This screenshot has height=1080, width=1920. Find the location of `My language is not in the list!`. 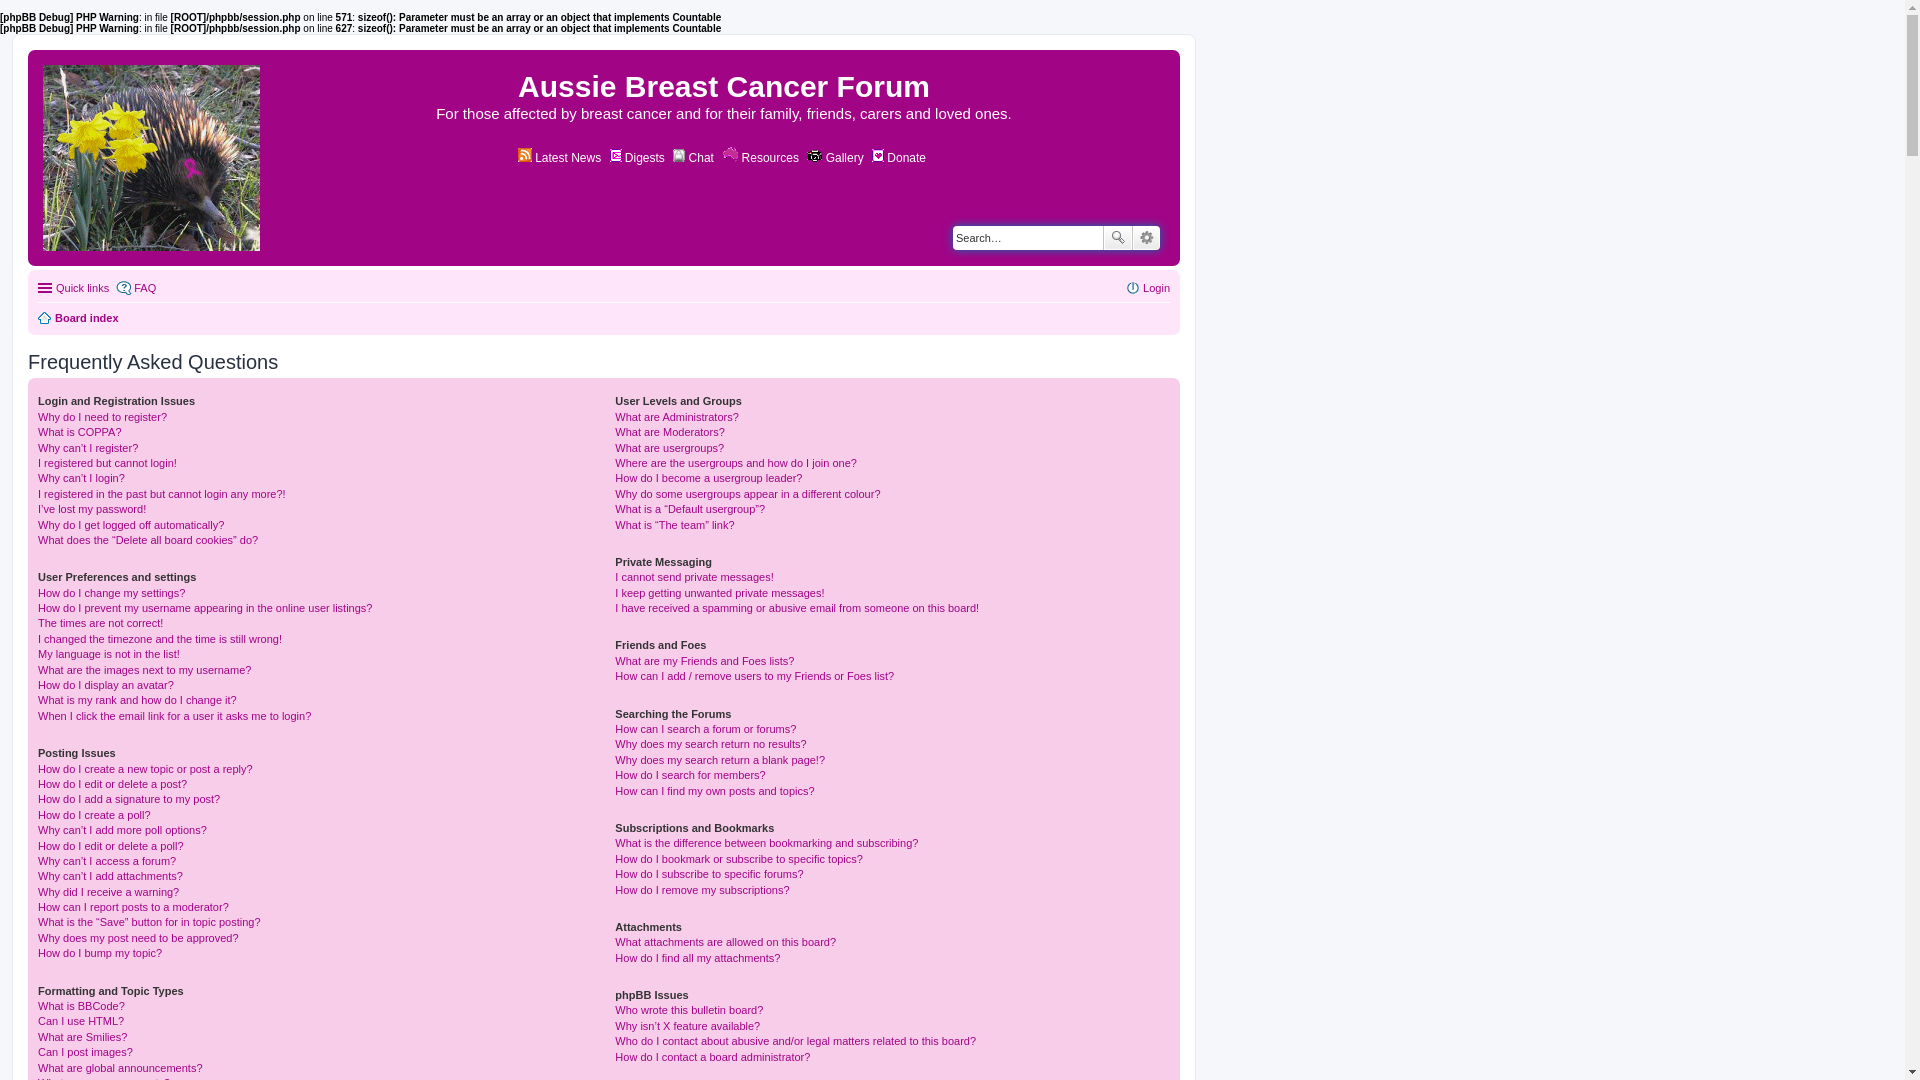

My language is not in the list! is located at coordinates (109, 654).